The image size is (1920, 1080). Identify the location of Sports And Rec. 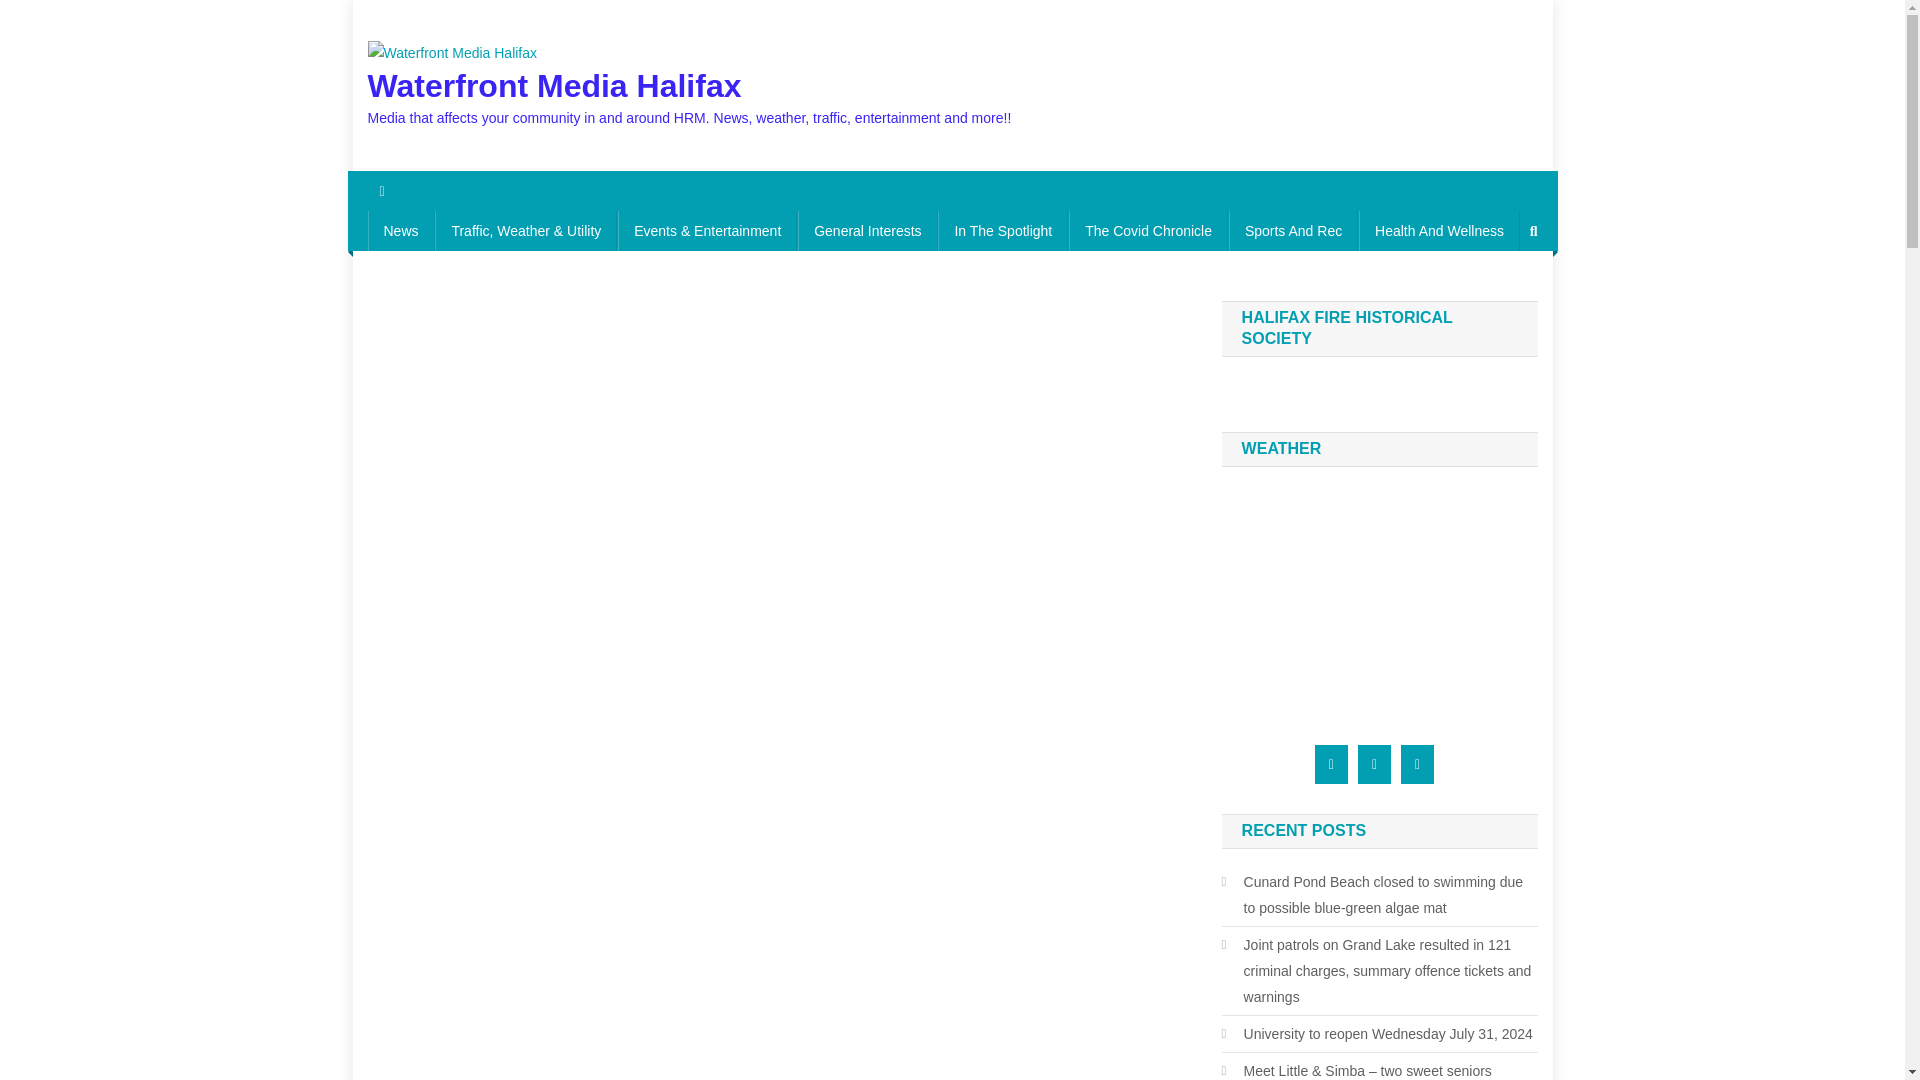
(1292, 230).